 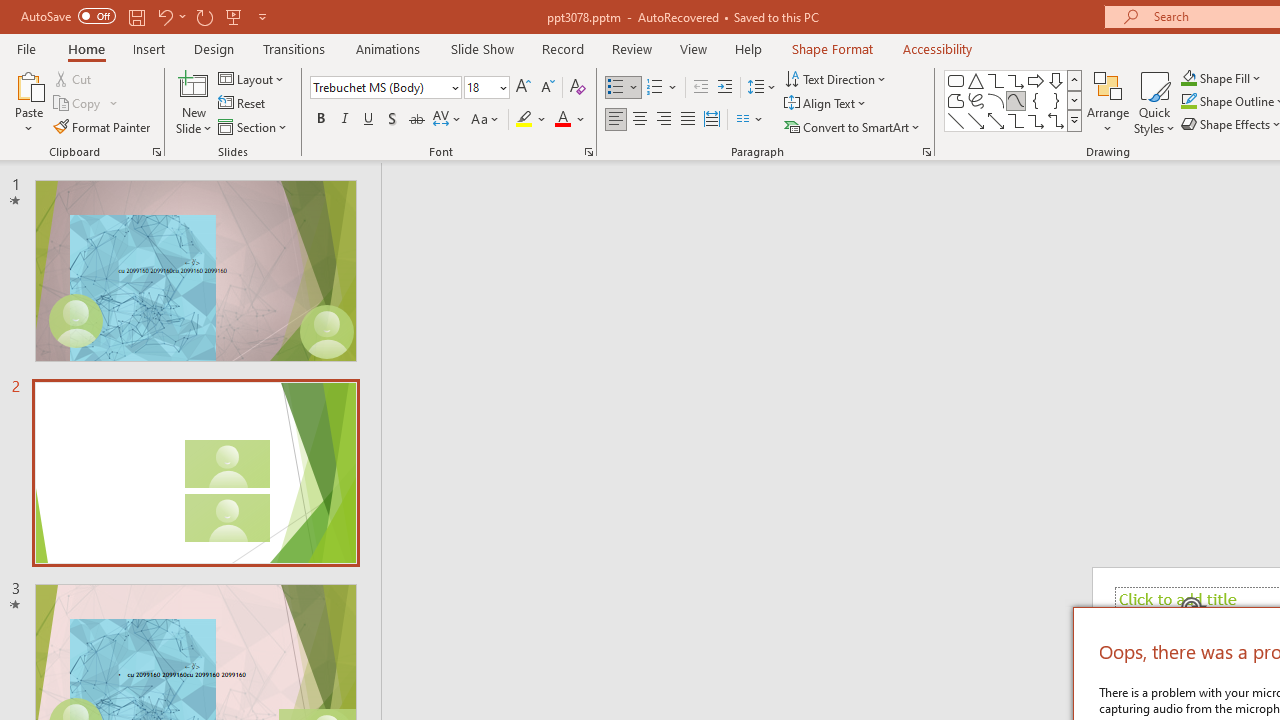 What do you see at coordinates (1056, 120) in the screenshot?
I see `Connector: Elbow Double-Arrow` at bounding box center [1056, 120].